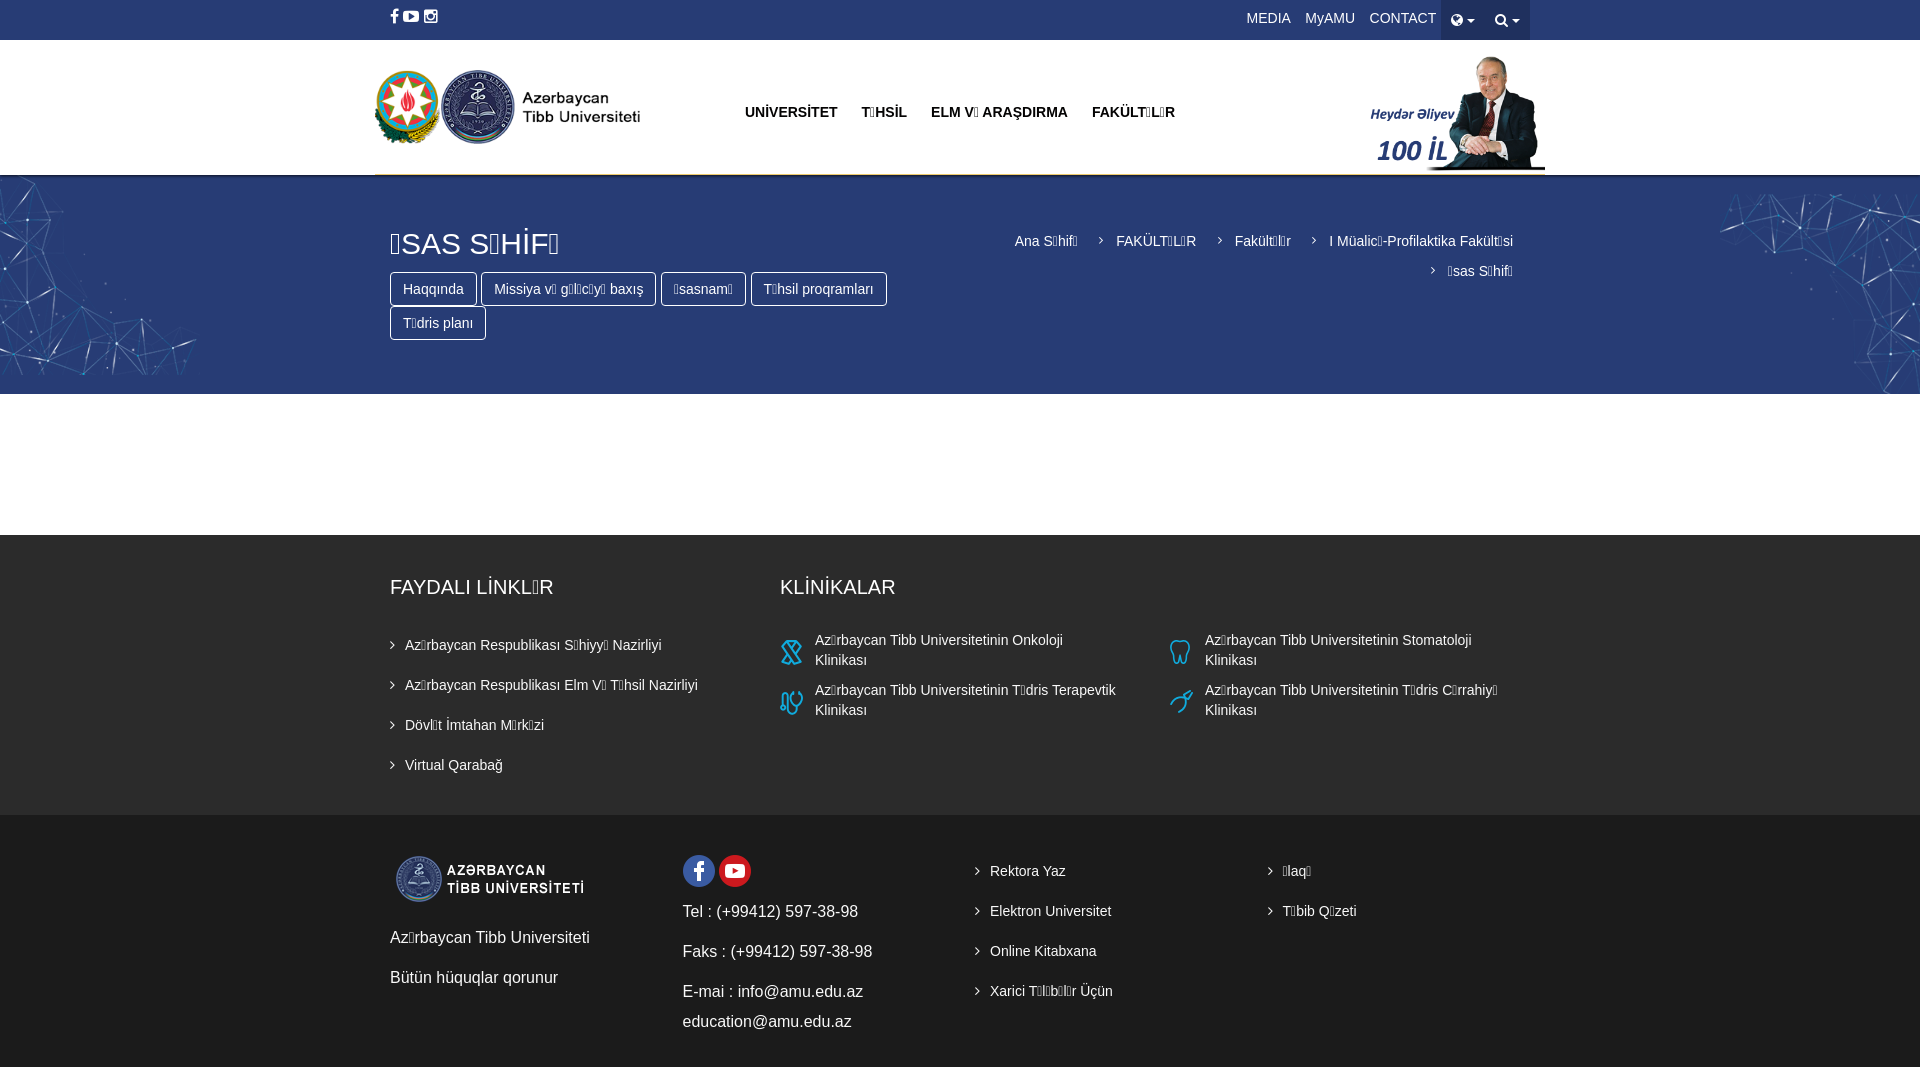  I want to click on Elektron Universitet, so click(1043, 911).